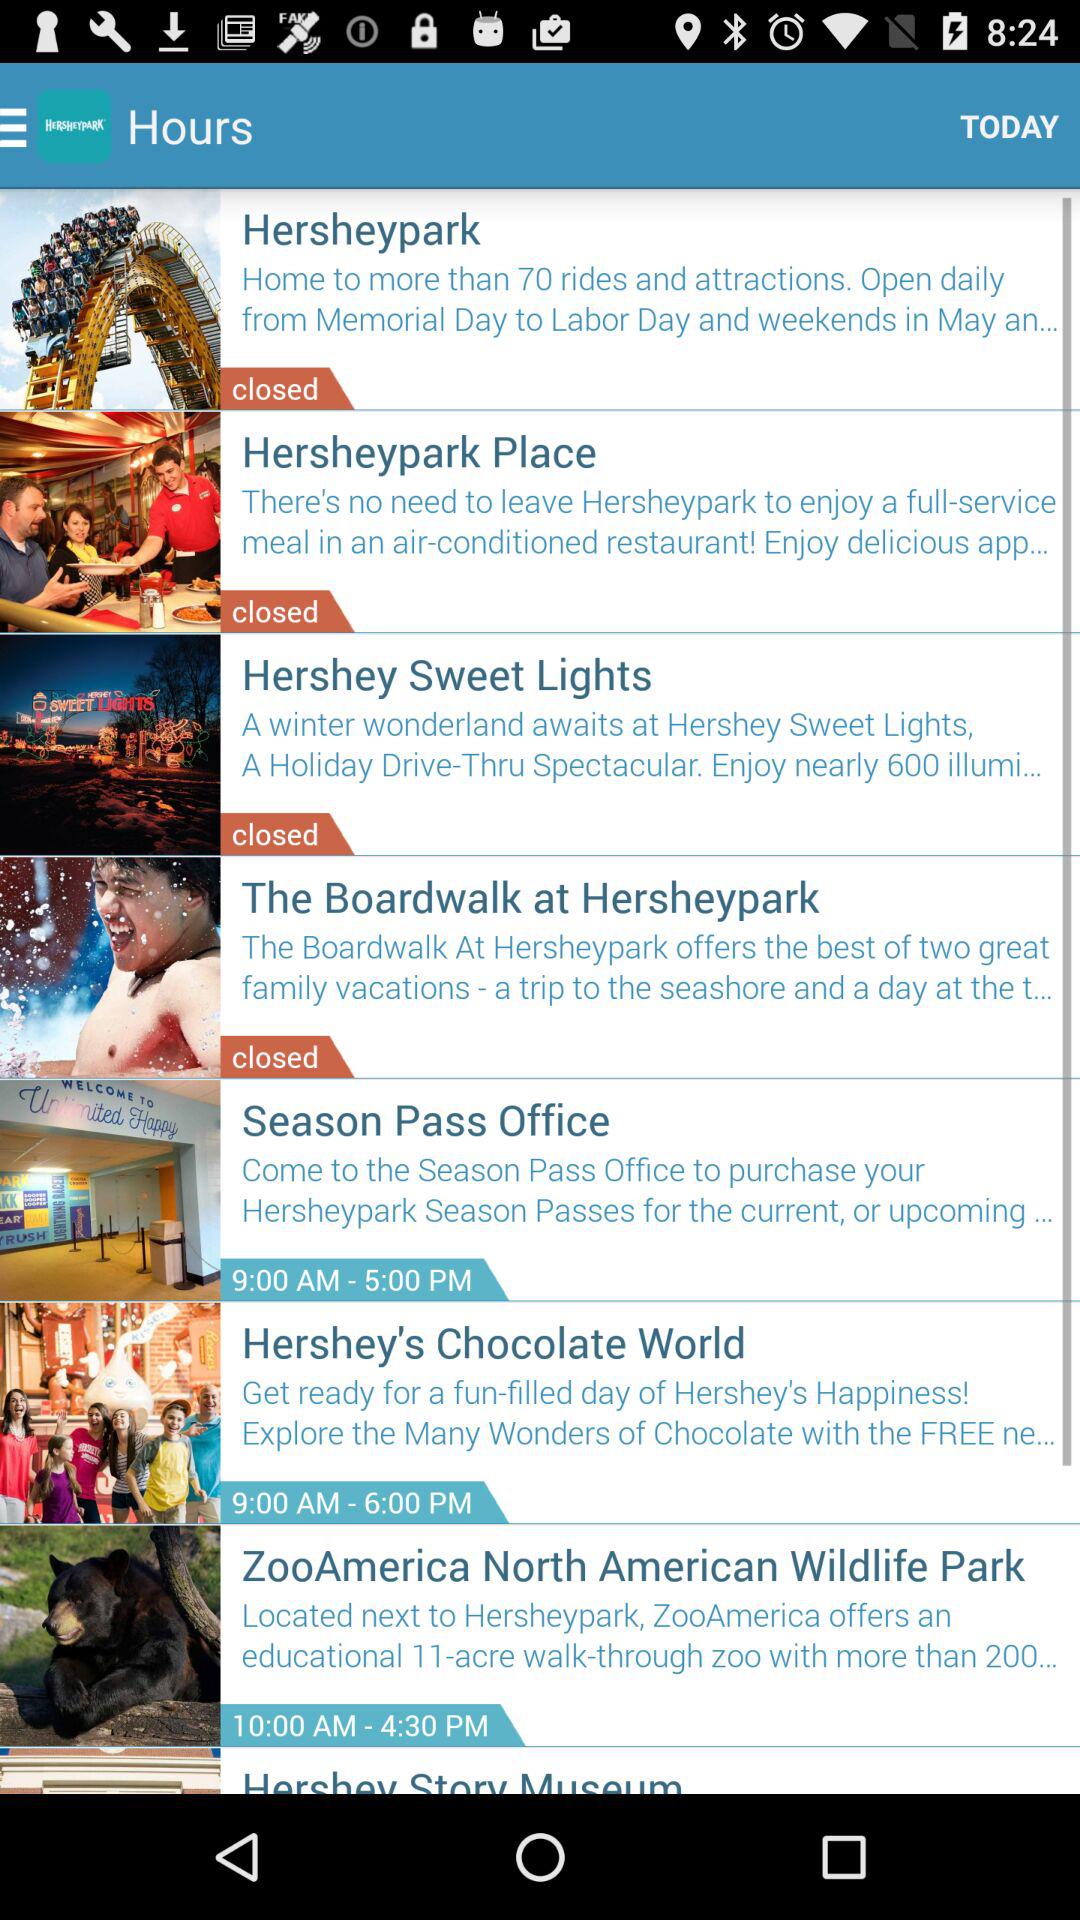 The image size is (1080, 1920). Describe the element at coordinates (1002, 126) in the screenshot. I see `scroll until today item` at that location.